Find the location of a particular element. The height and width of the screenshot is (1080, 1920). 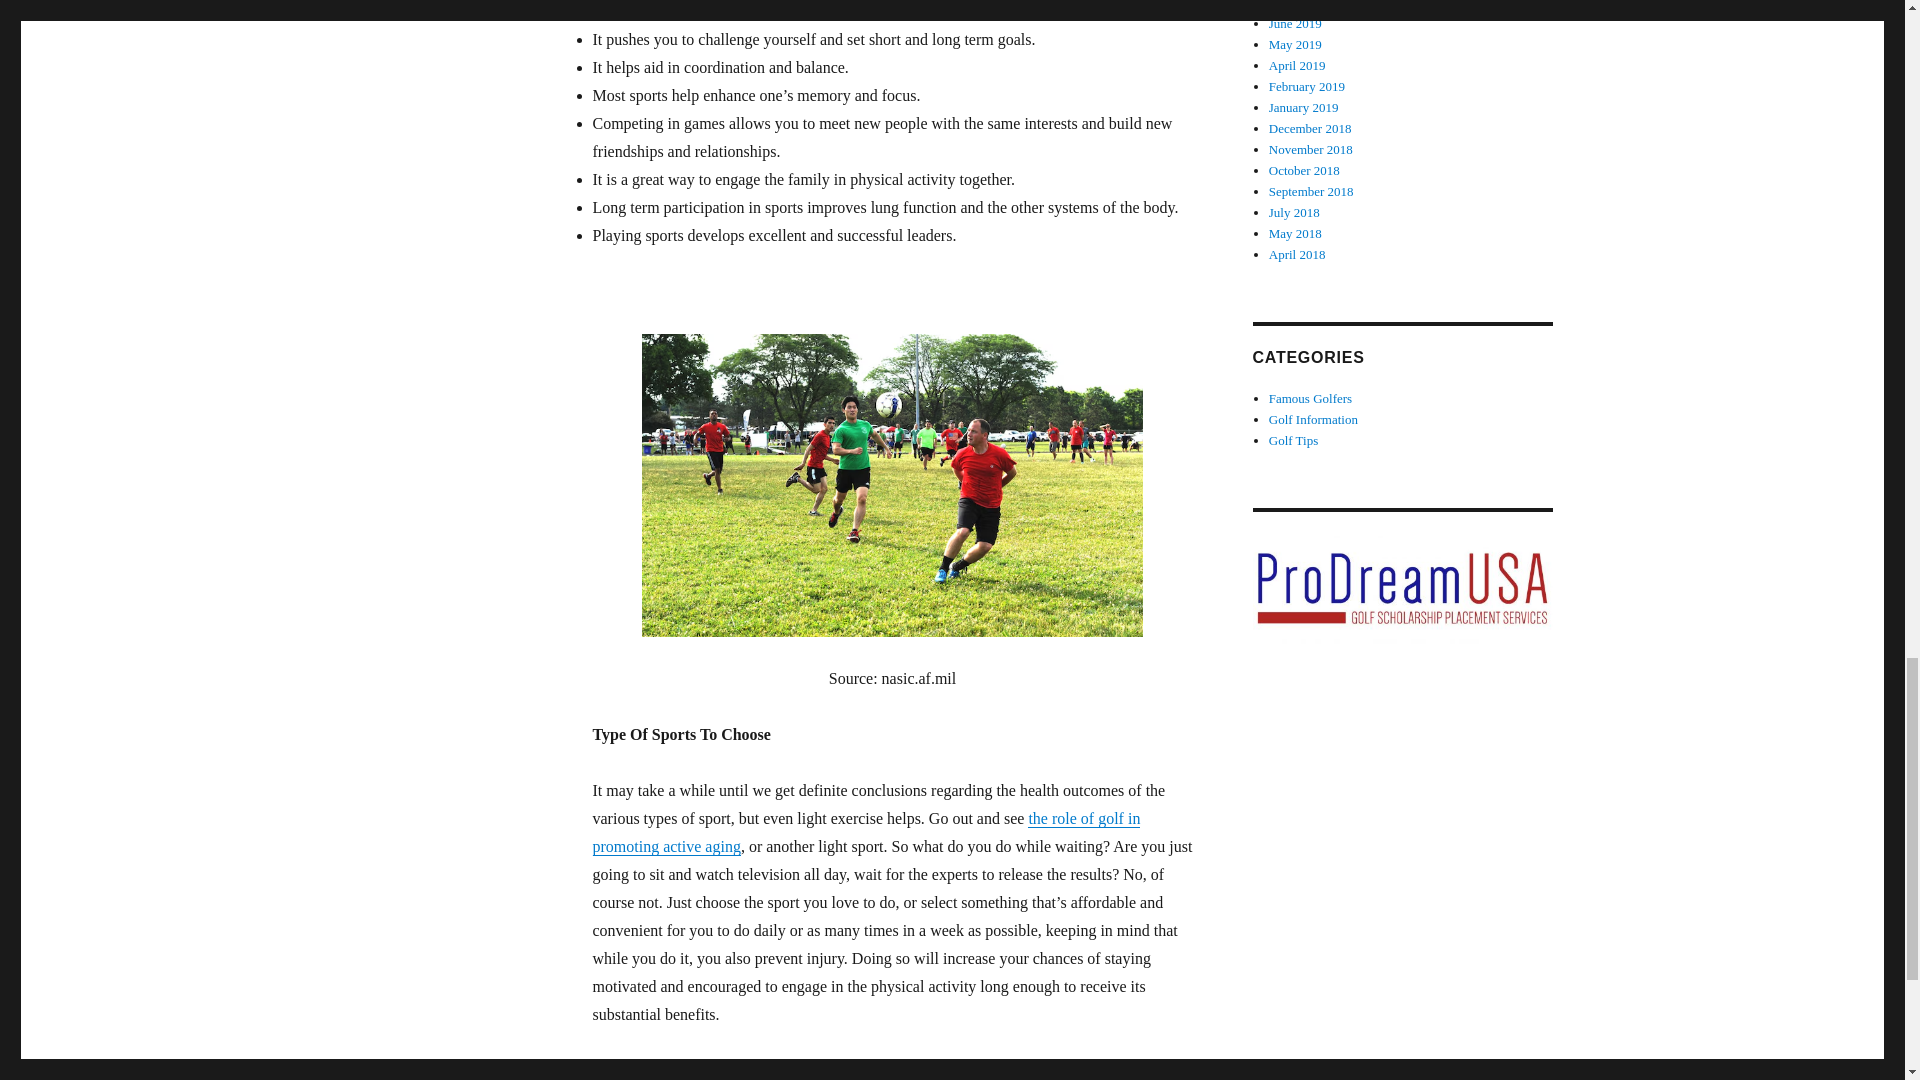

the role of golf in promoting active aging is located at coordinates (866, 832).